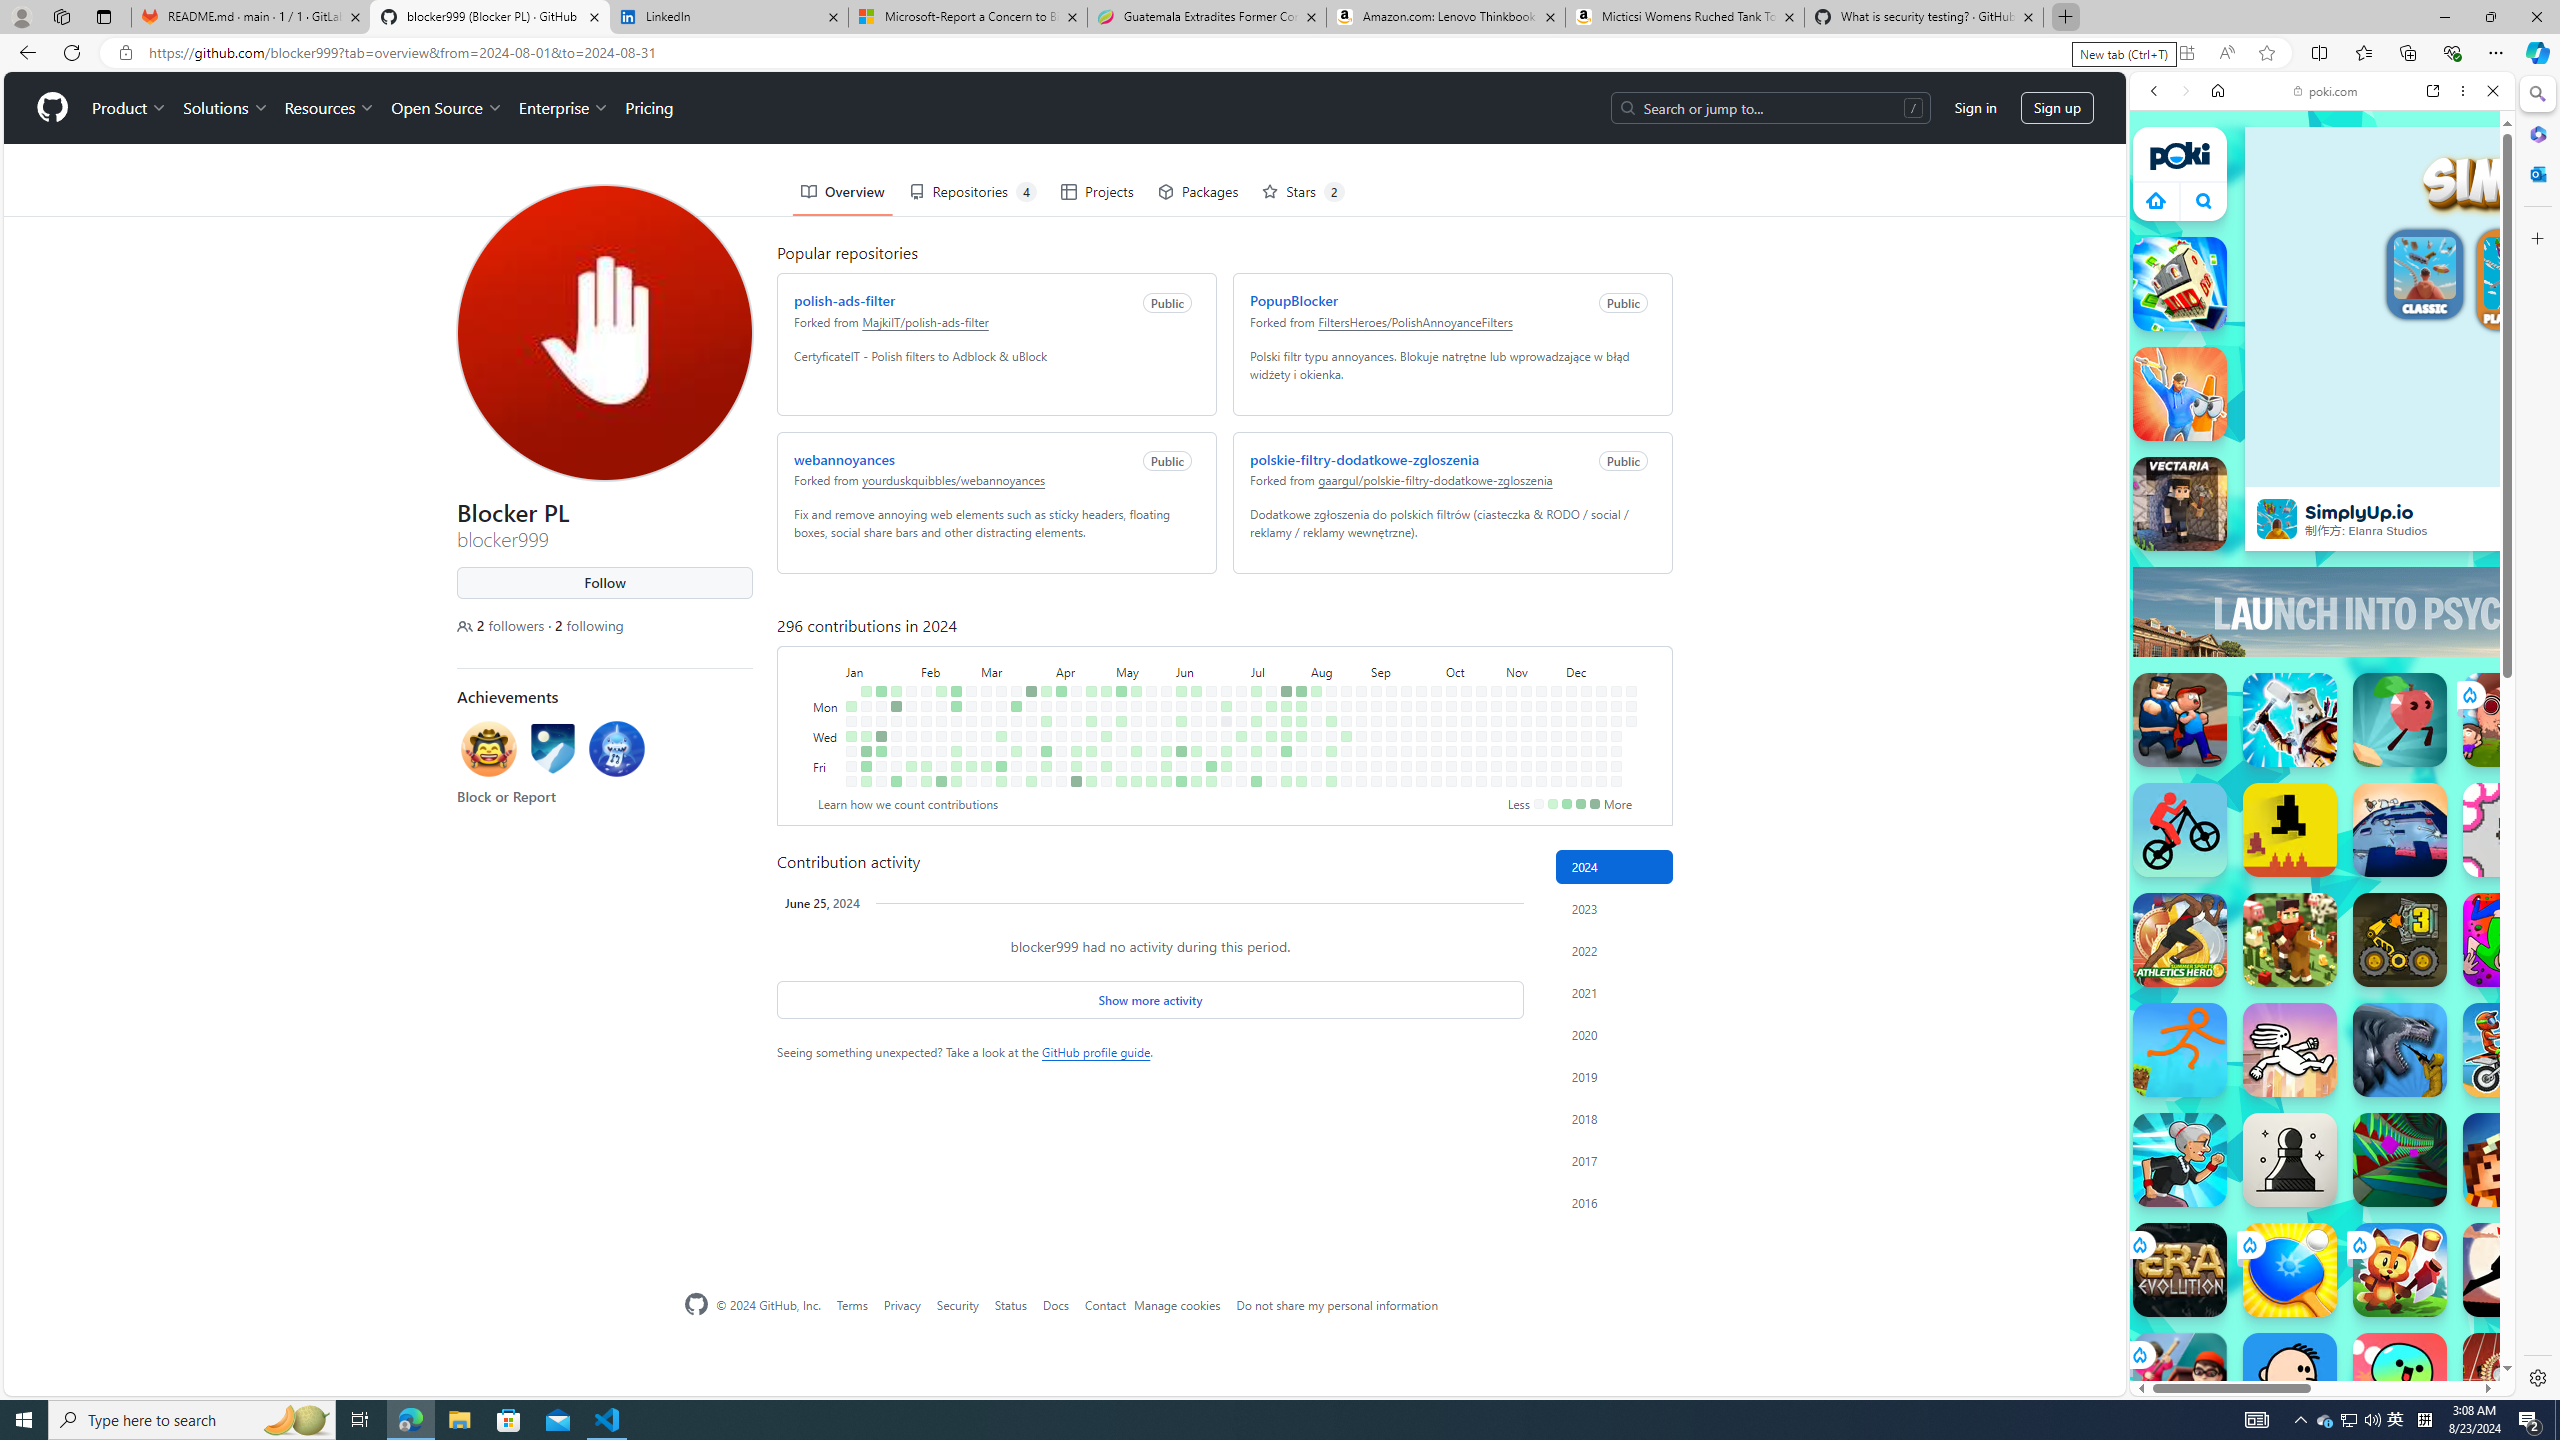 This screenshot has width=2560, height=1440. I want to click on No contributions on January 31st., so click(911, 736).